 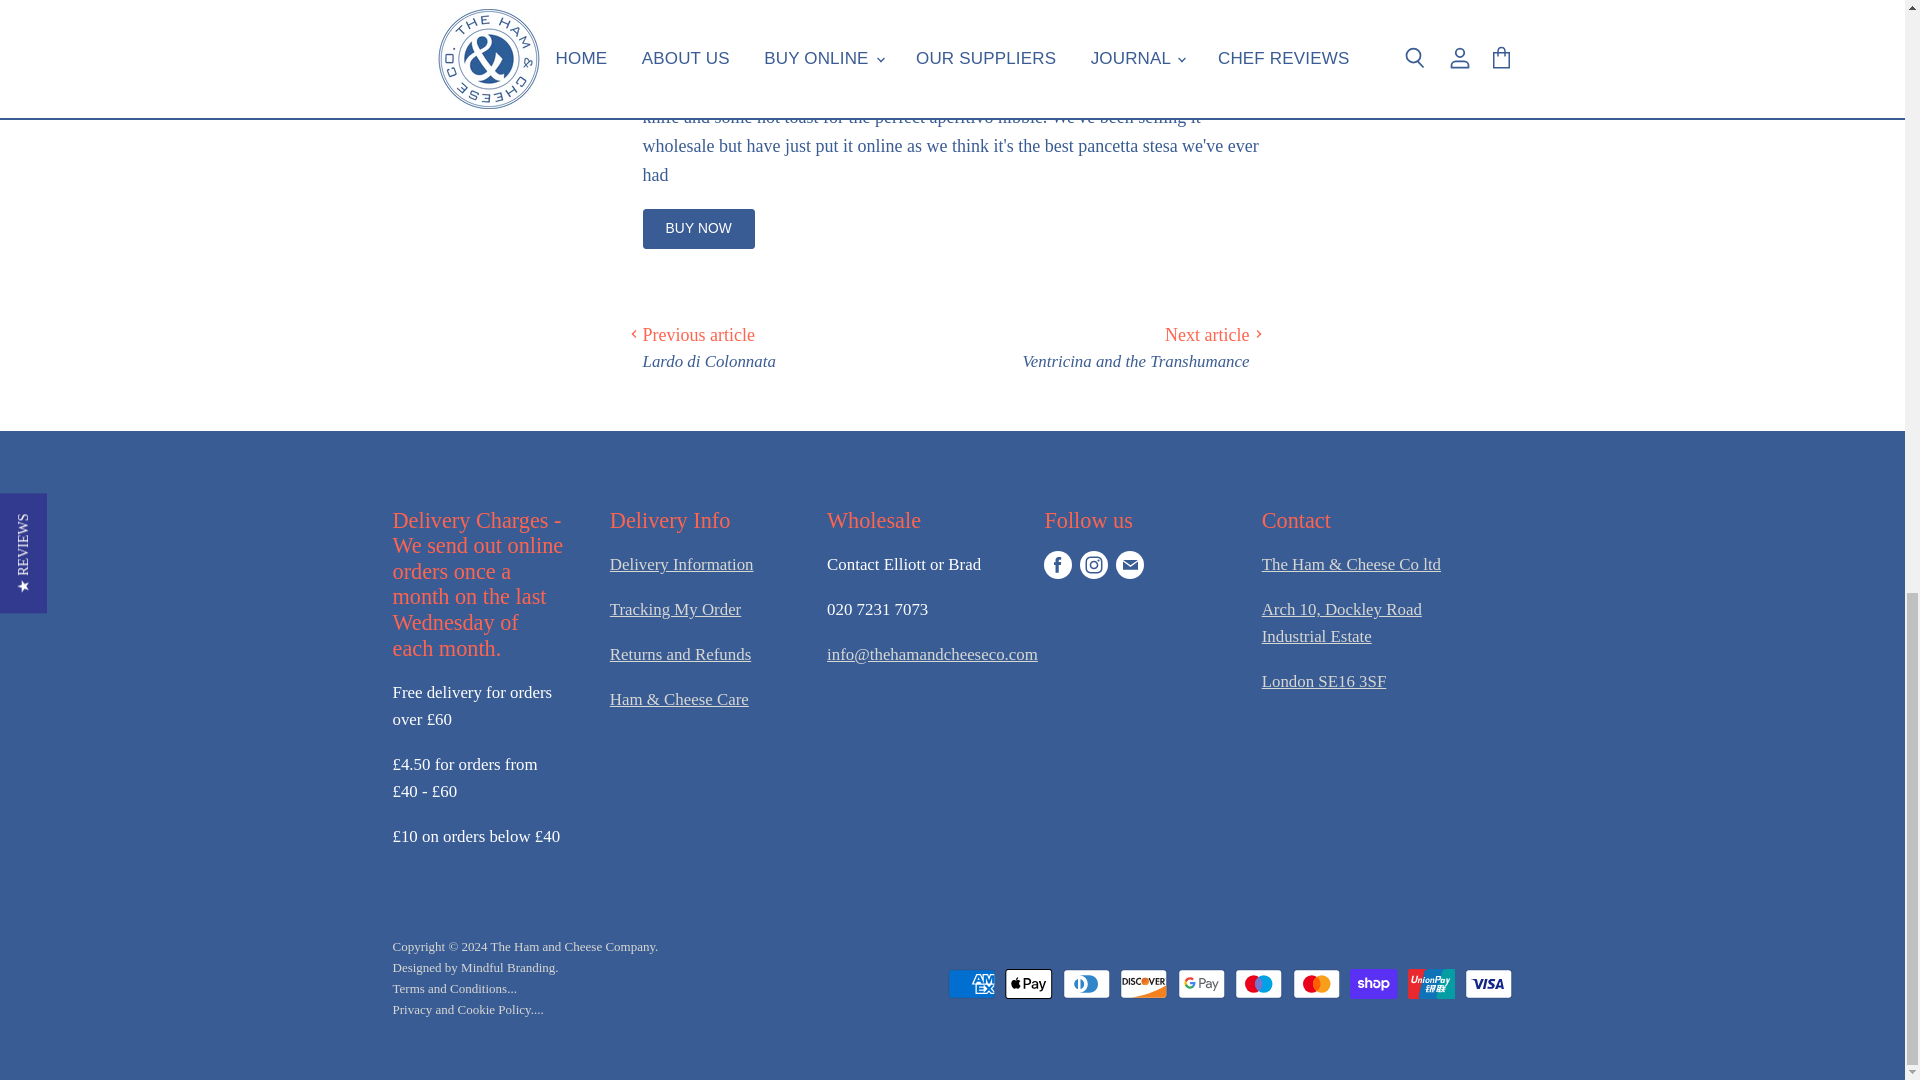 What do you see at coordinates (1058, 564) in the screenshot?
I see `Facebook` at bounding box center [1058, 564].